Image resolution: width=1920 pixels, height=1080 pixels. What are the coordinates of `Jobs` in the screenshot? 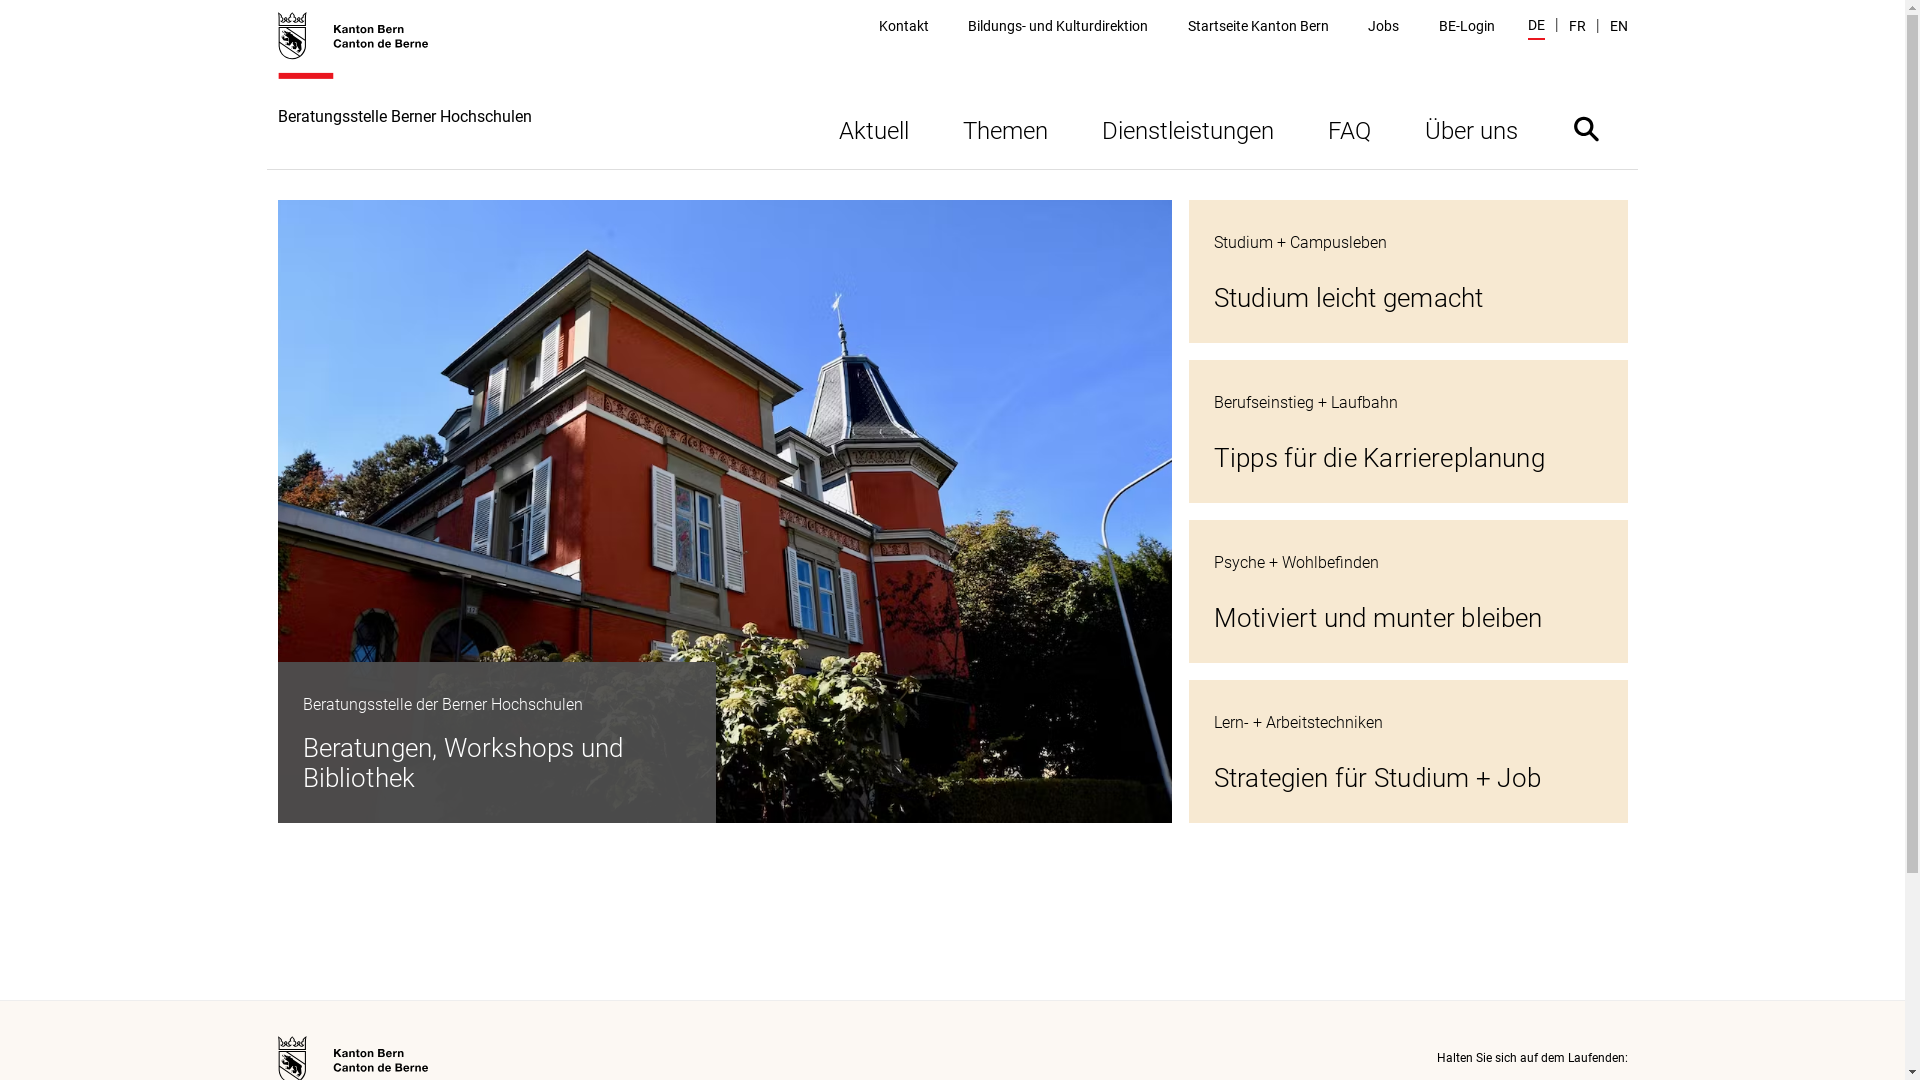 It's located at (1384, 26).